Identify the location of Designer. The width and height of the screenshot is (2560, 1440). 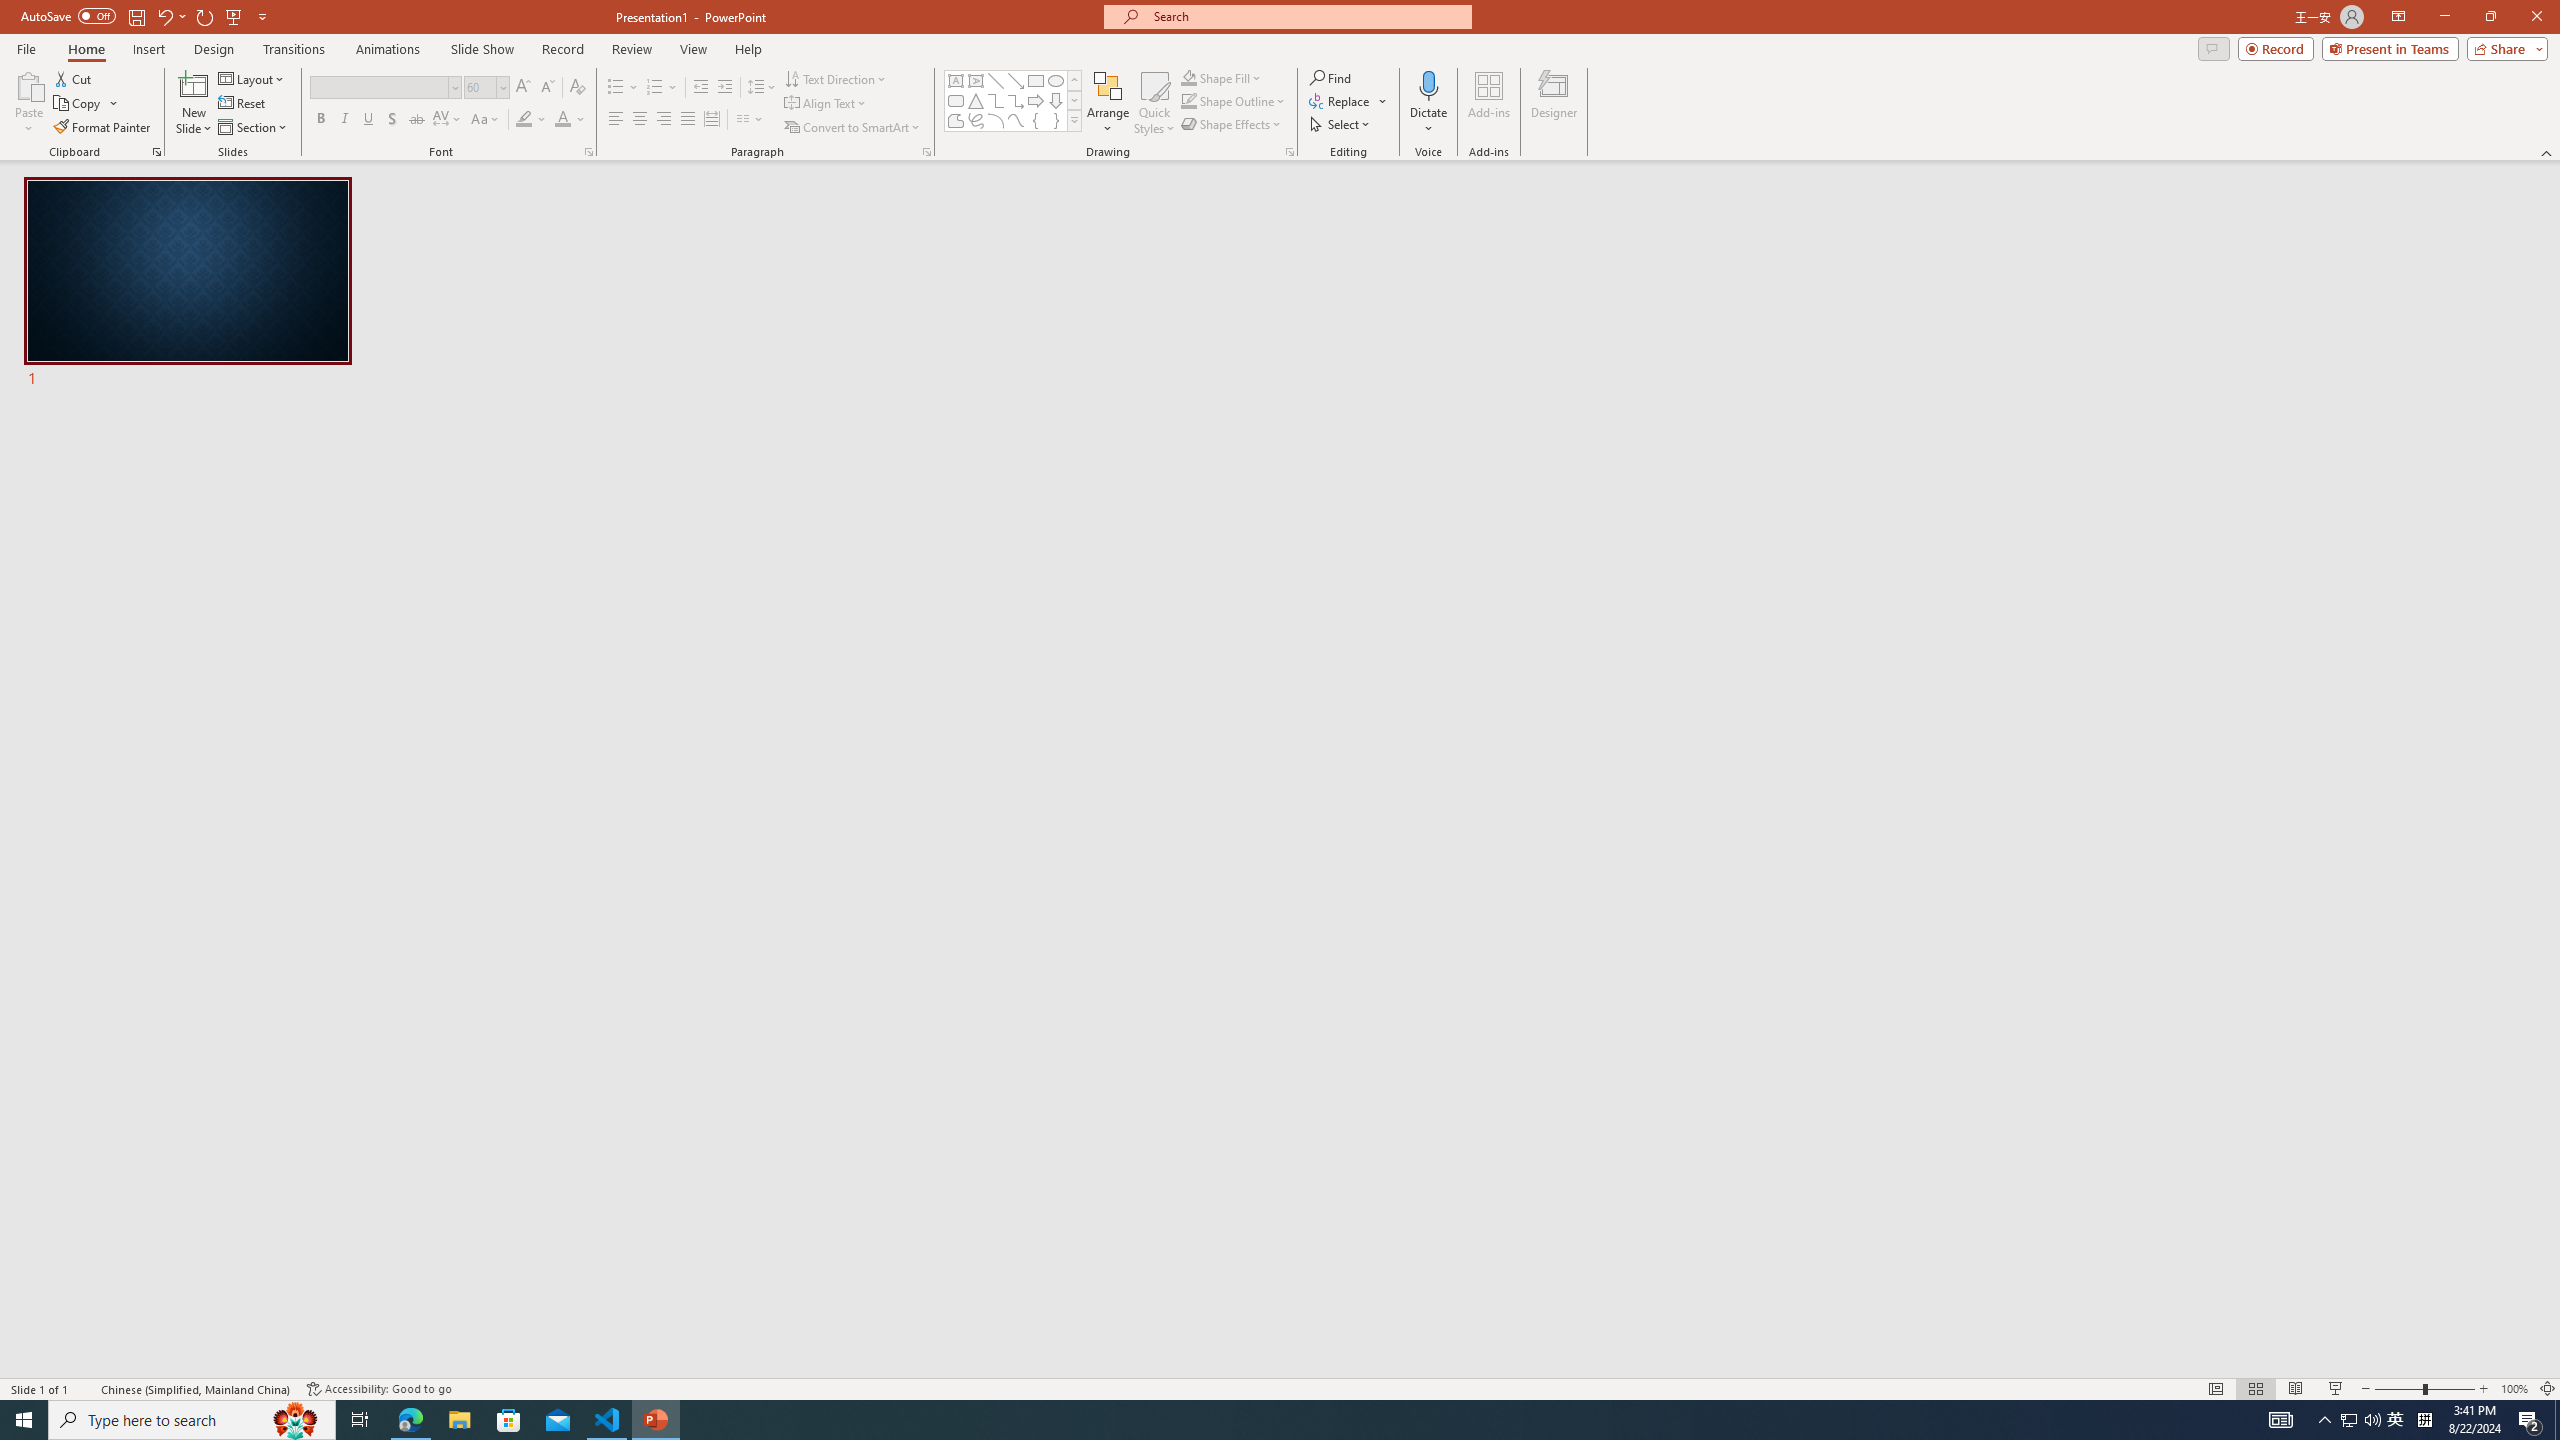
(1554, 103).